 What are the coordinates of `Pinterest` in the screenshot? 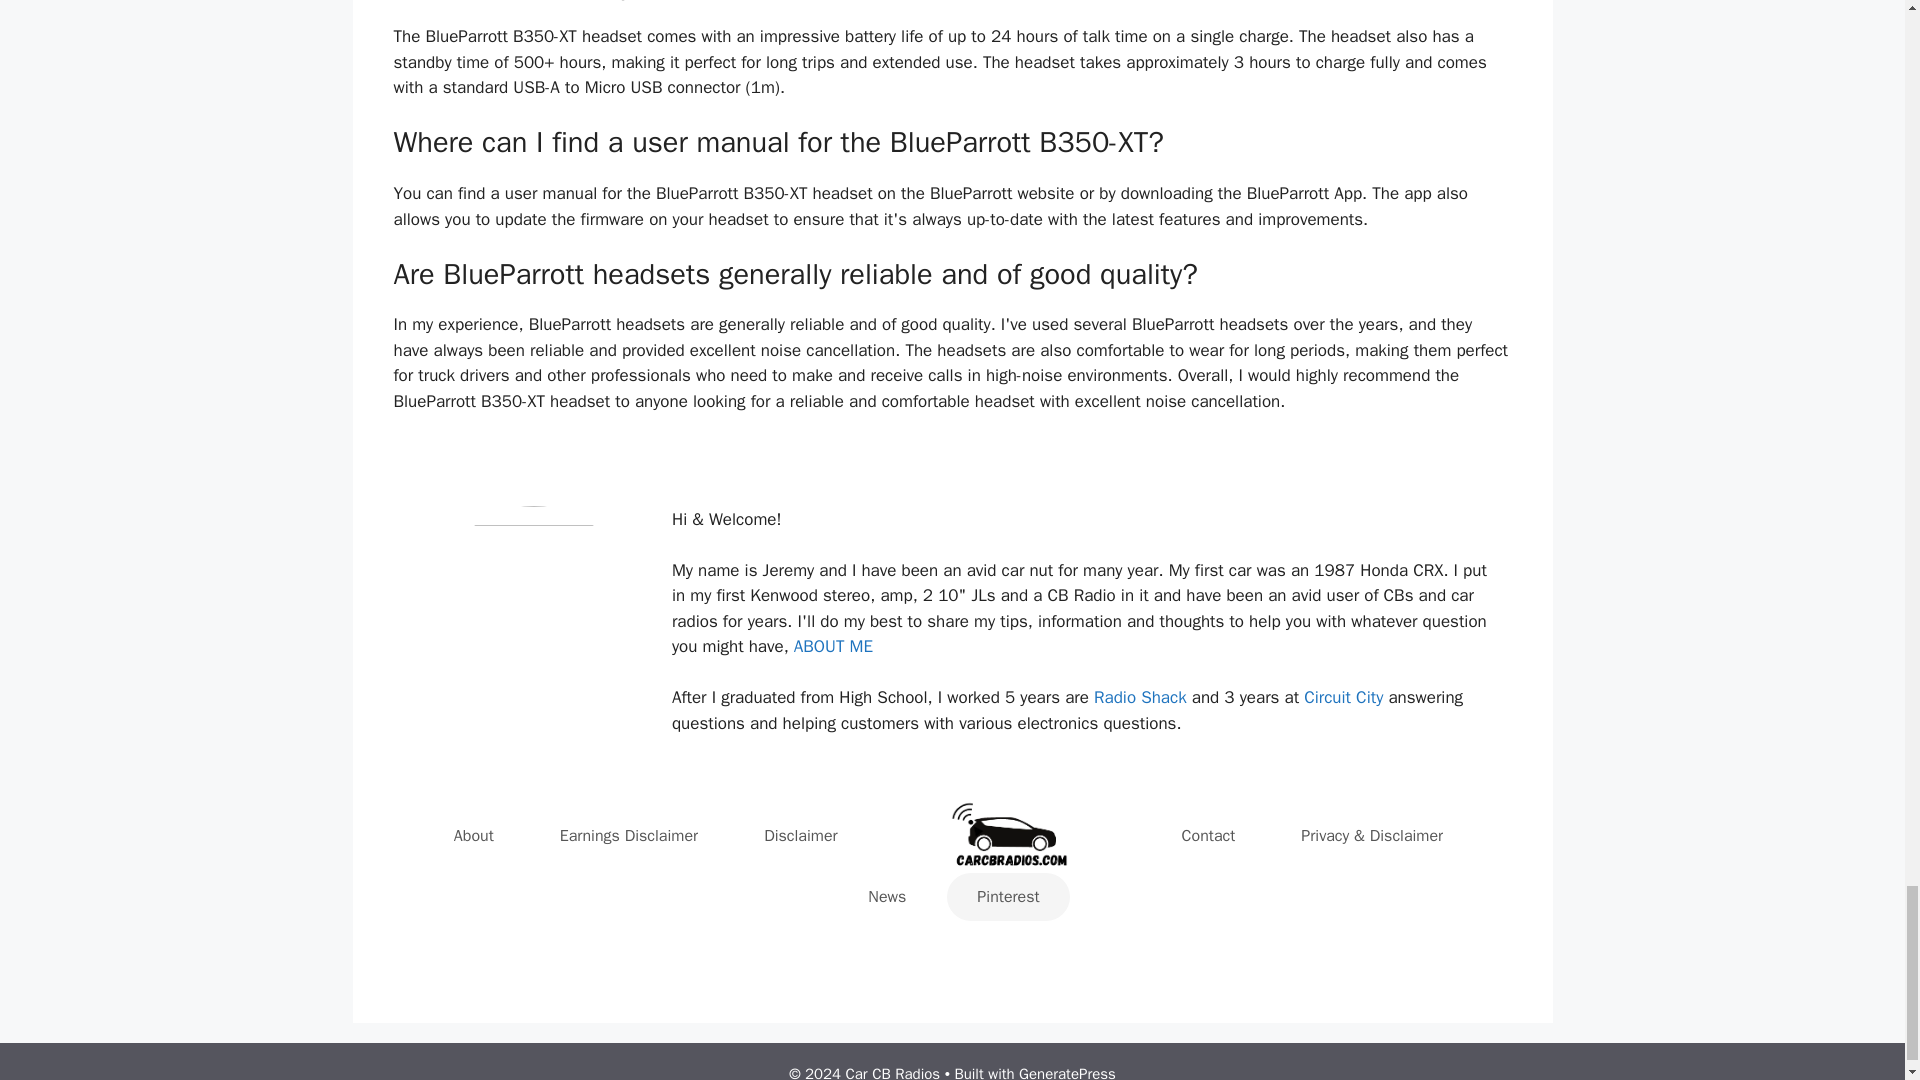 It's located at (1008, 896).